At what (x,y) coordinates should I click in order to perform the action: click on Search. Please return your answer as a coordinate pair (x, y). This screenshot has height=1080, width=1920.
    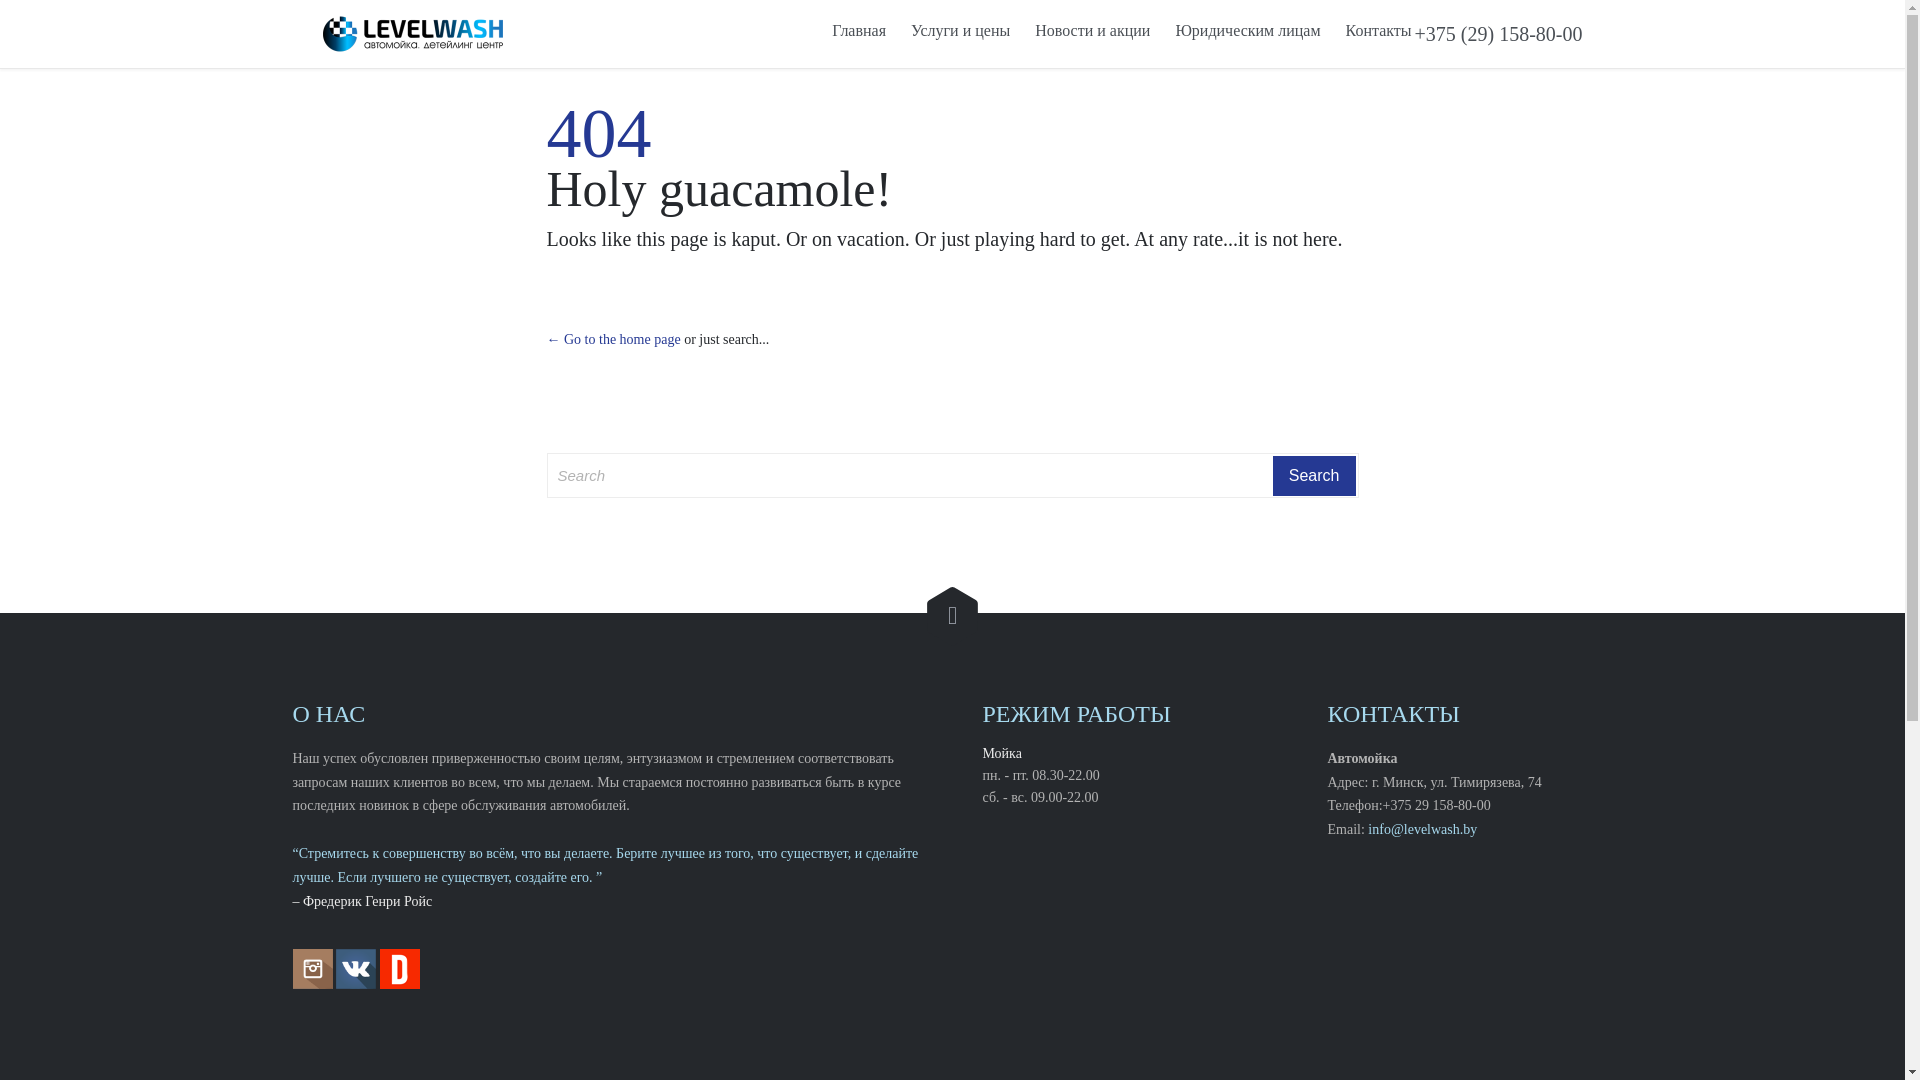
    Looking at the image, I should click on (1314, 476).